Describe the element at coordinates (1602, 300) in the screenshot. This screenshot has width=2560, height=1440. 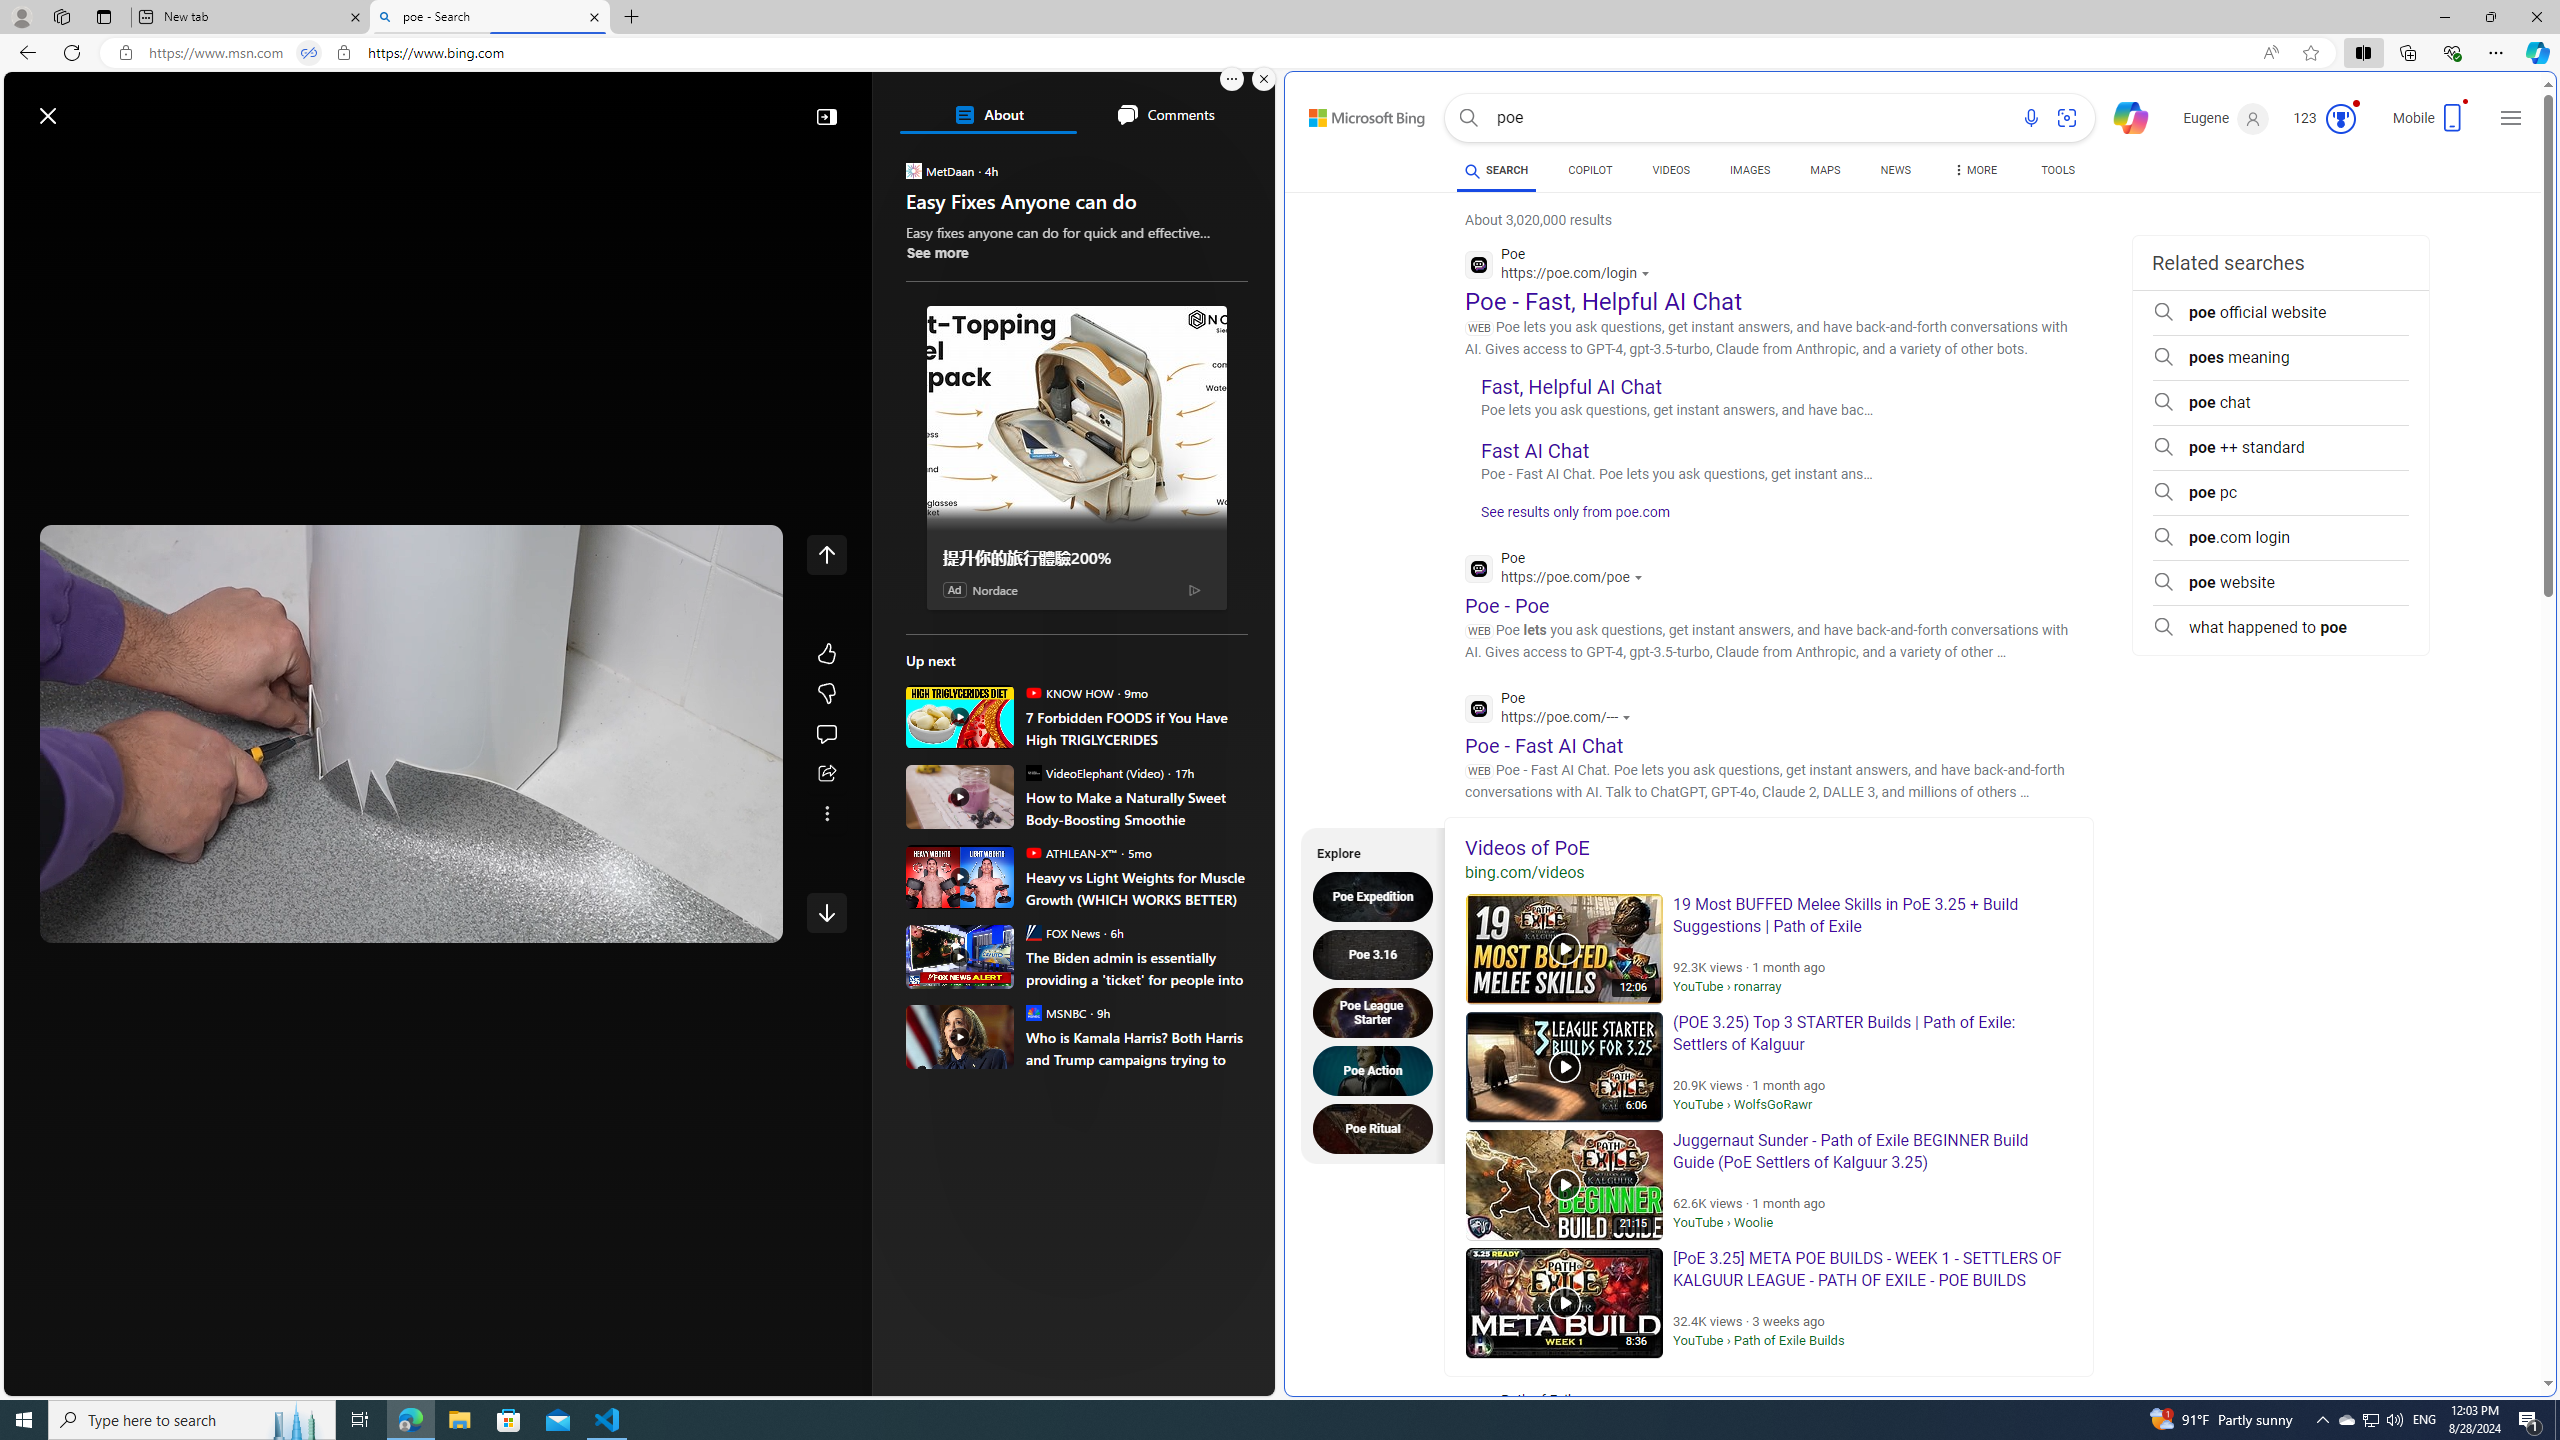
I see `Poe - Fast, Helpful AI Chat` at that location.